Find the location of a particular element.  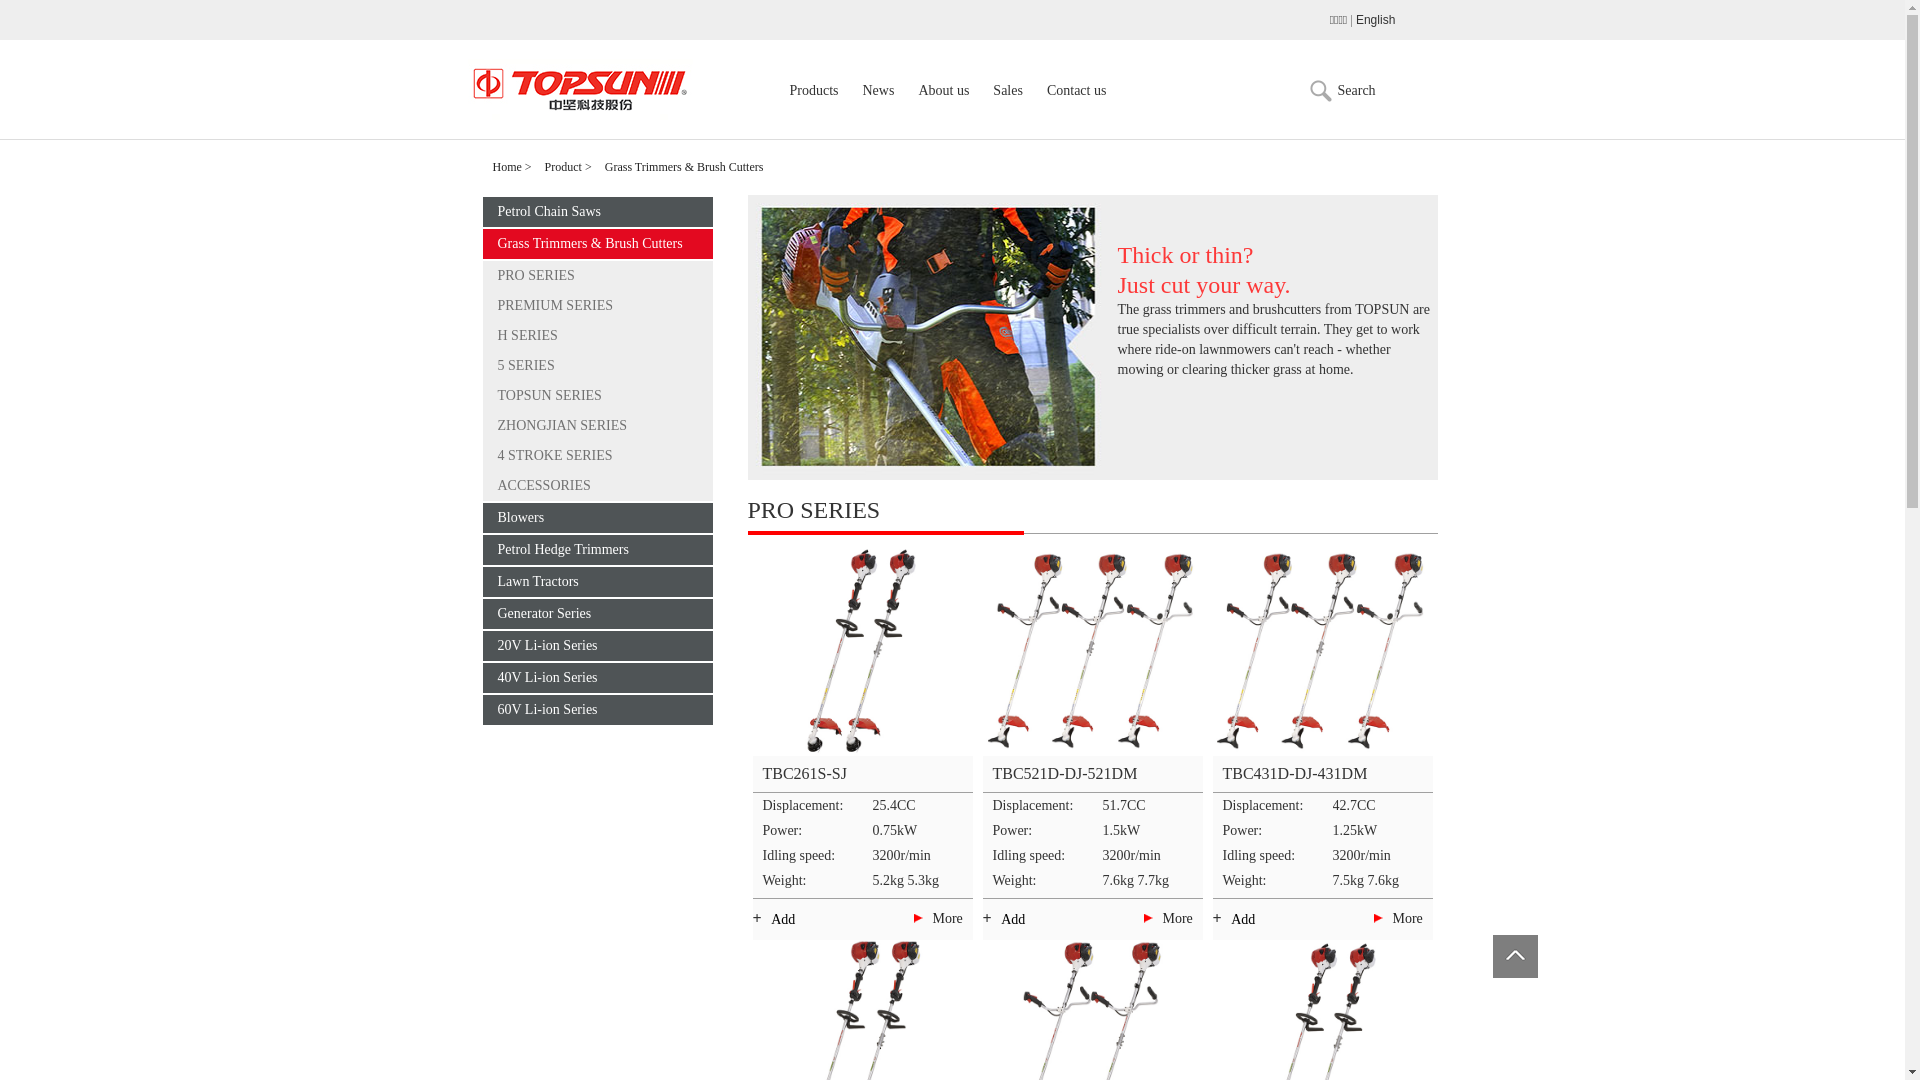

PRO SERIES is located at coordinates (597, 276).